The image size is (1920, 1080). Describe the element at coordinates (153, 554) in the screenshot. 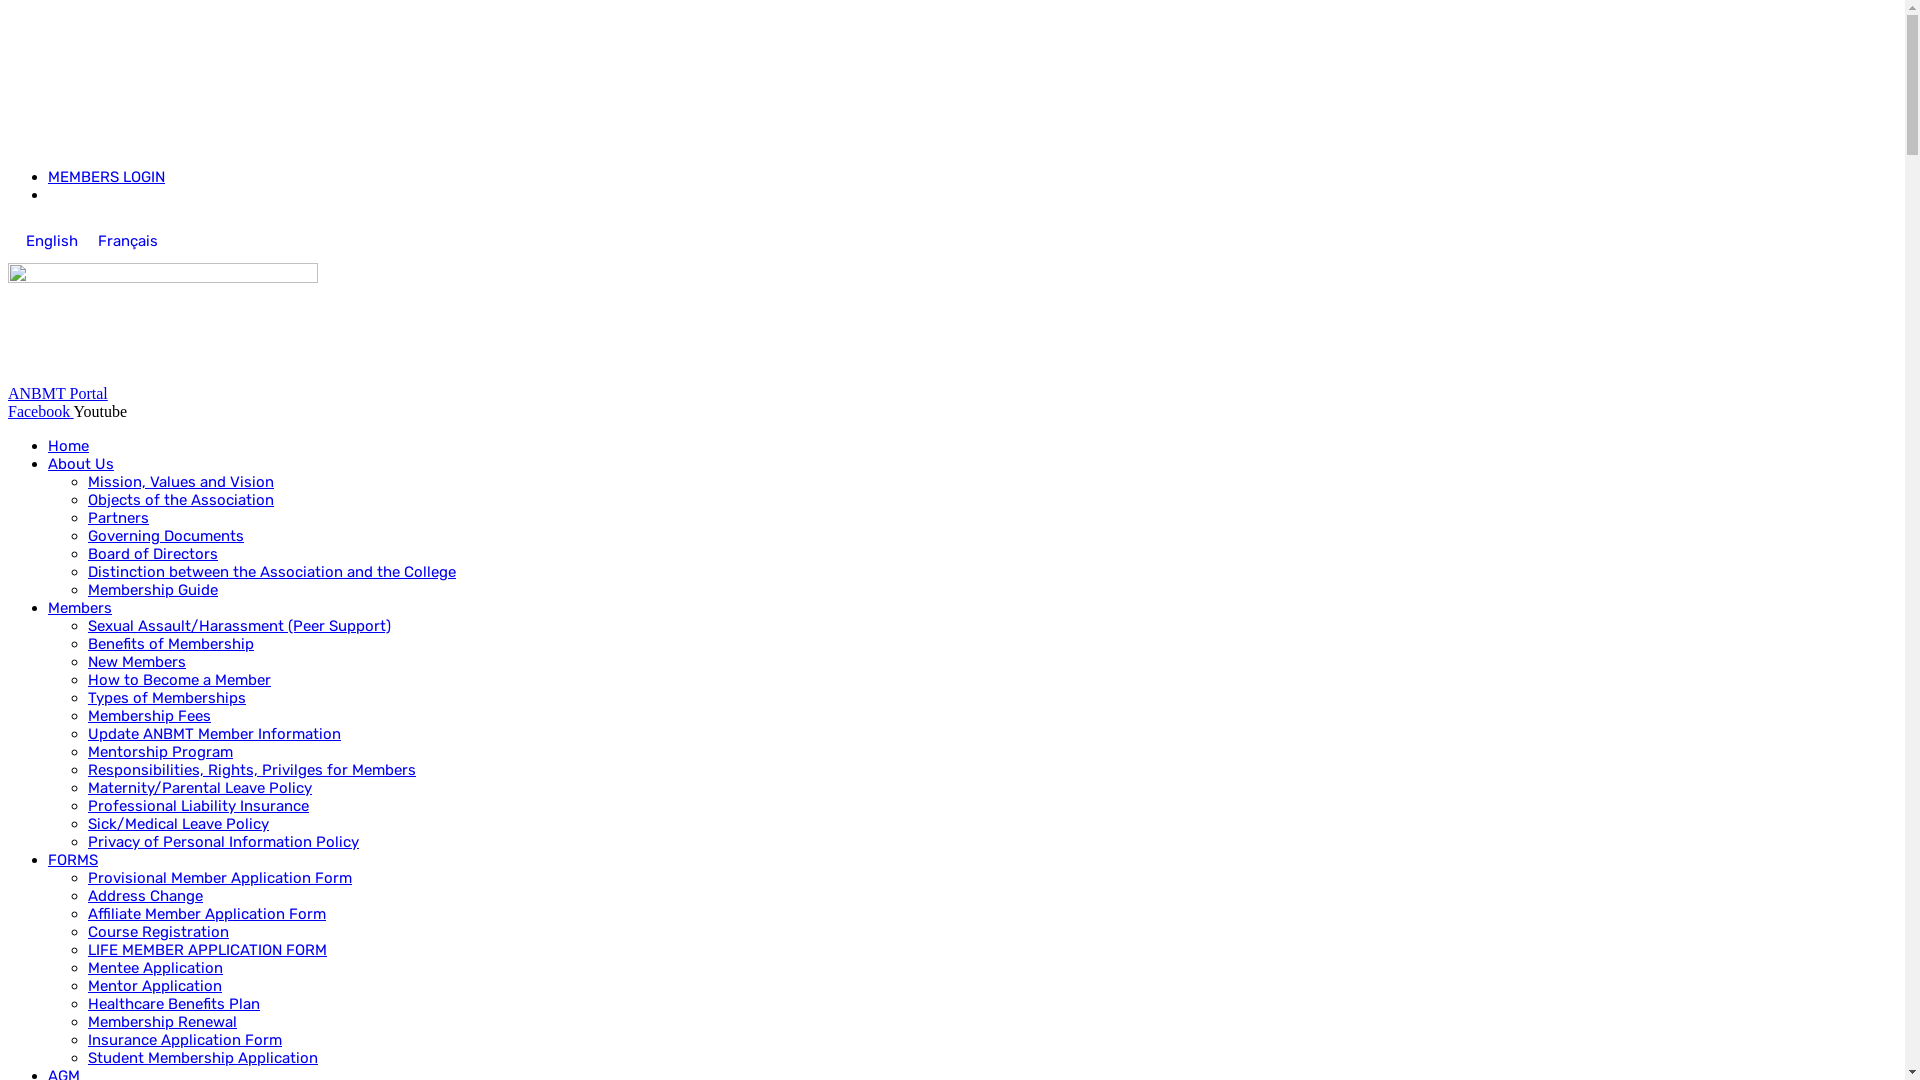

I see `Board of Directors` at that location.